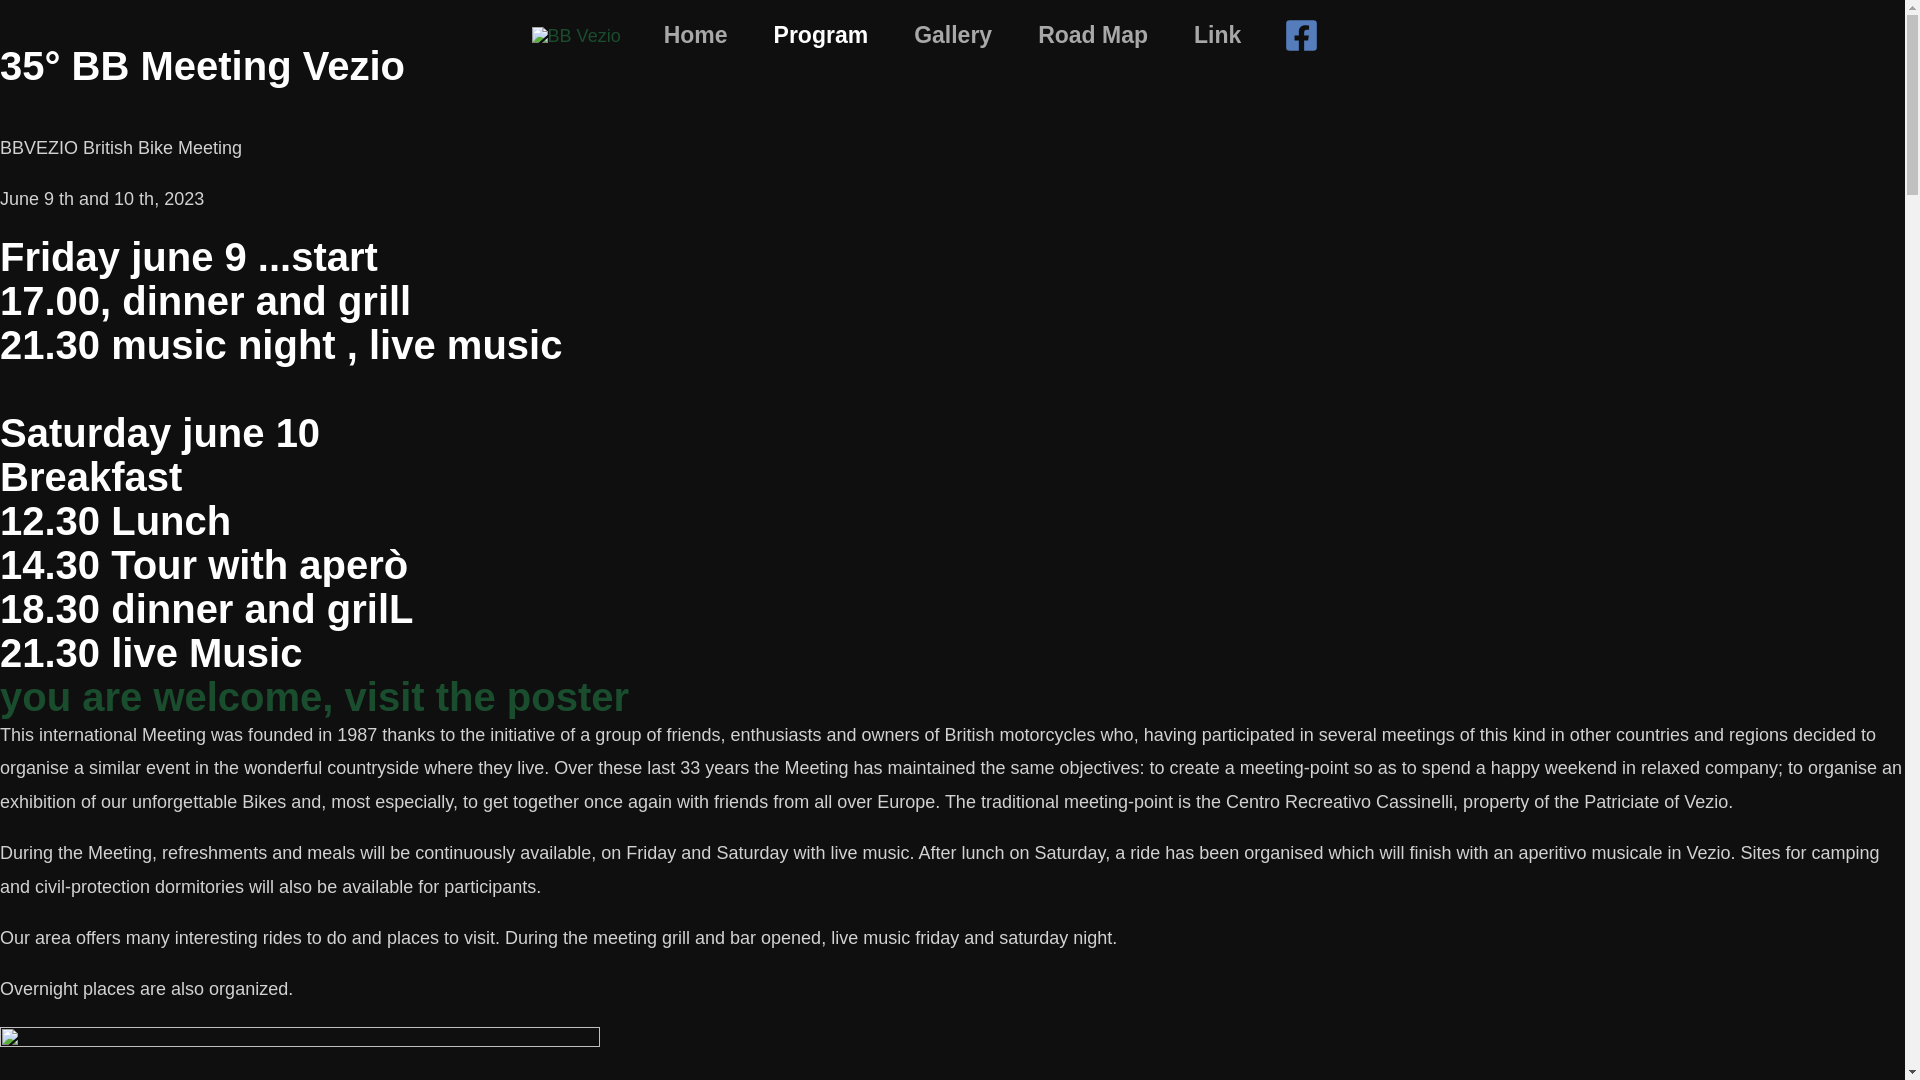 The image size is (1920, 1080). Describe the element at coordinates (1093, 35) in the screenshot. I see `Road Map` at that location.